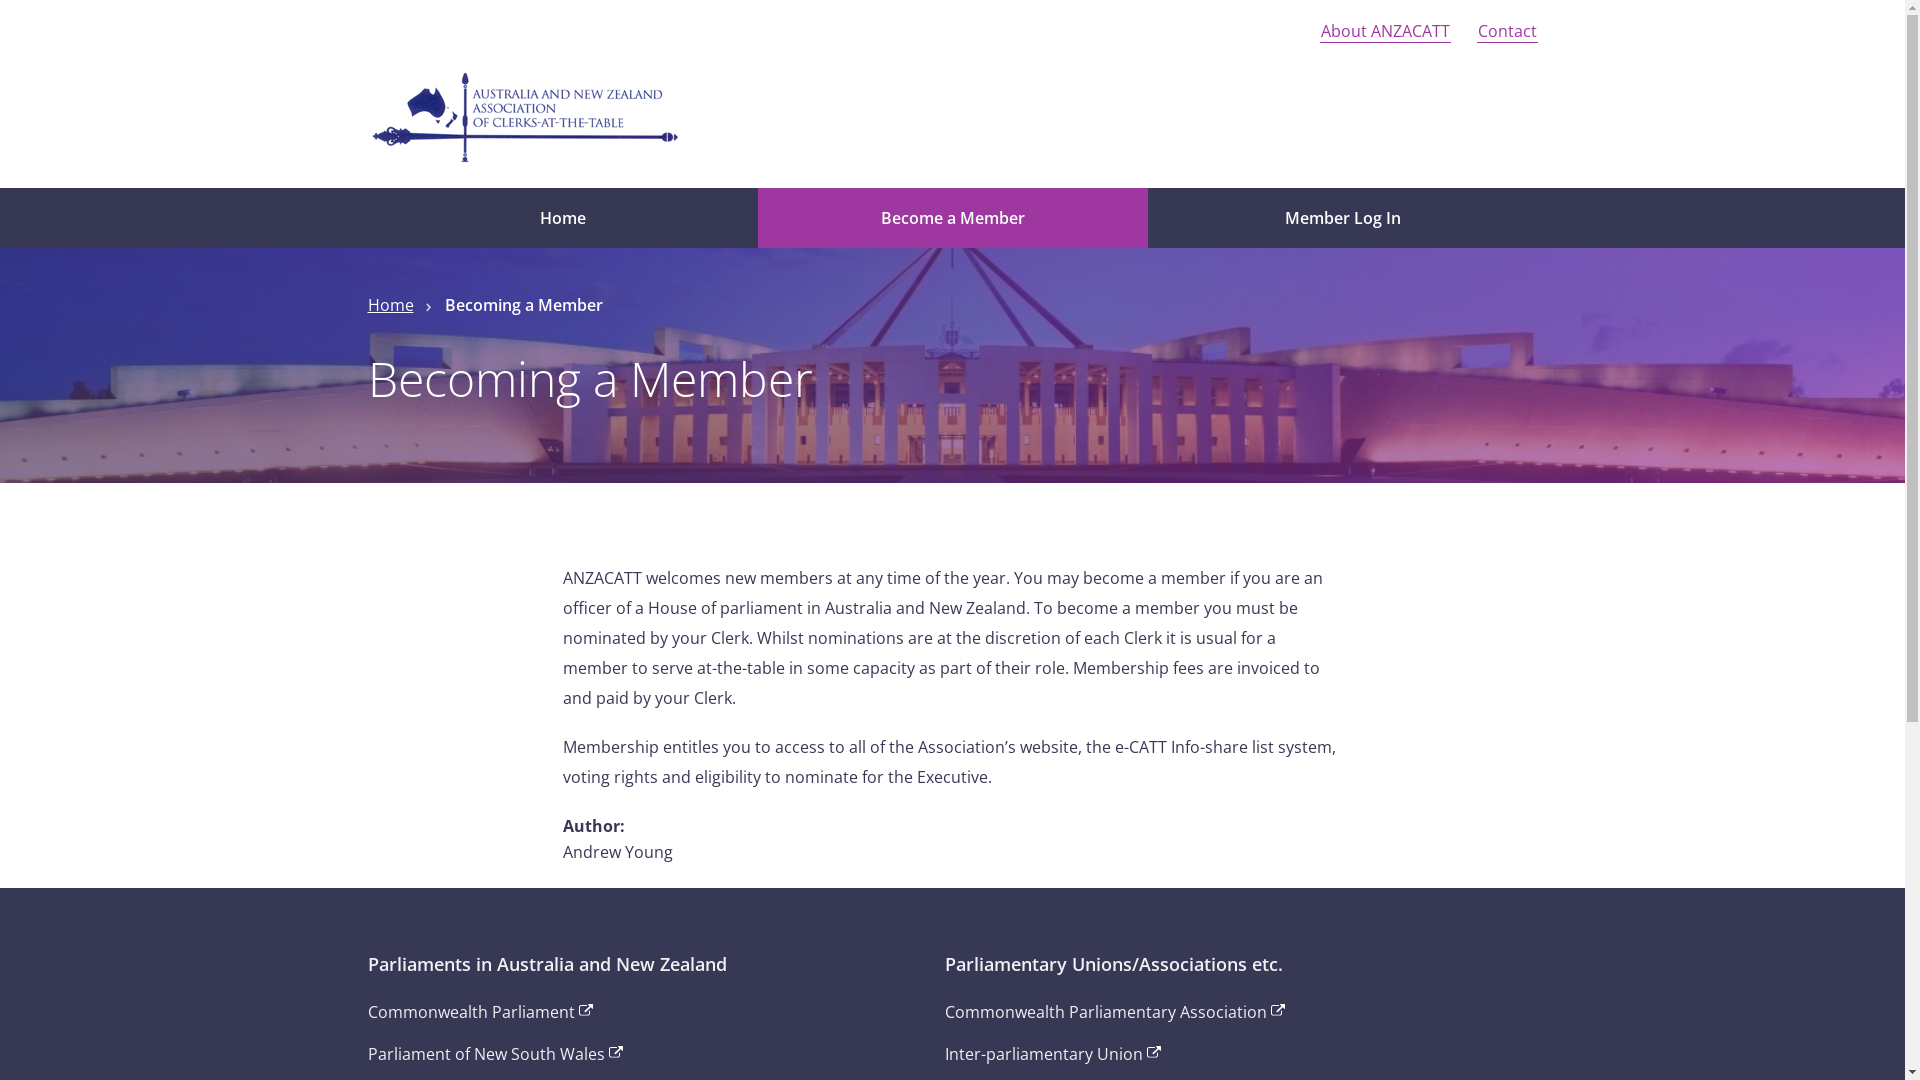 The width and height of the screenshot is (1920, 1080). I want to click on Home, so click(391, 305).